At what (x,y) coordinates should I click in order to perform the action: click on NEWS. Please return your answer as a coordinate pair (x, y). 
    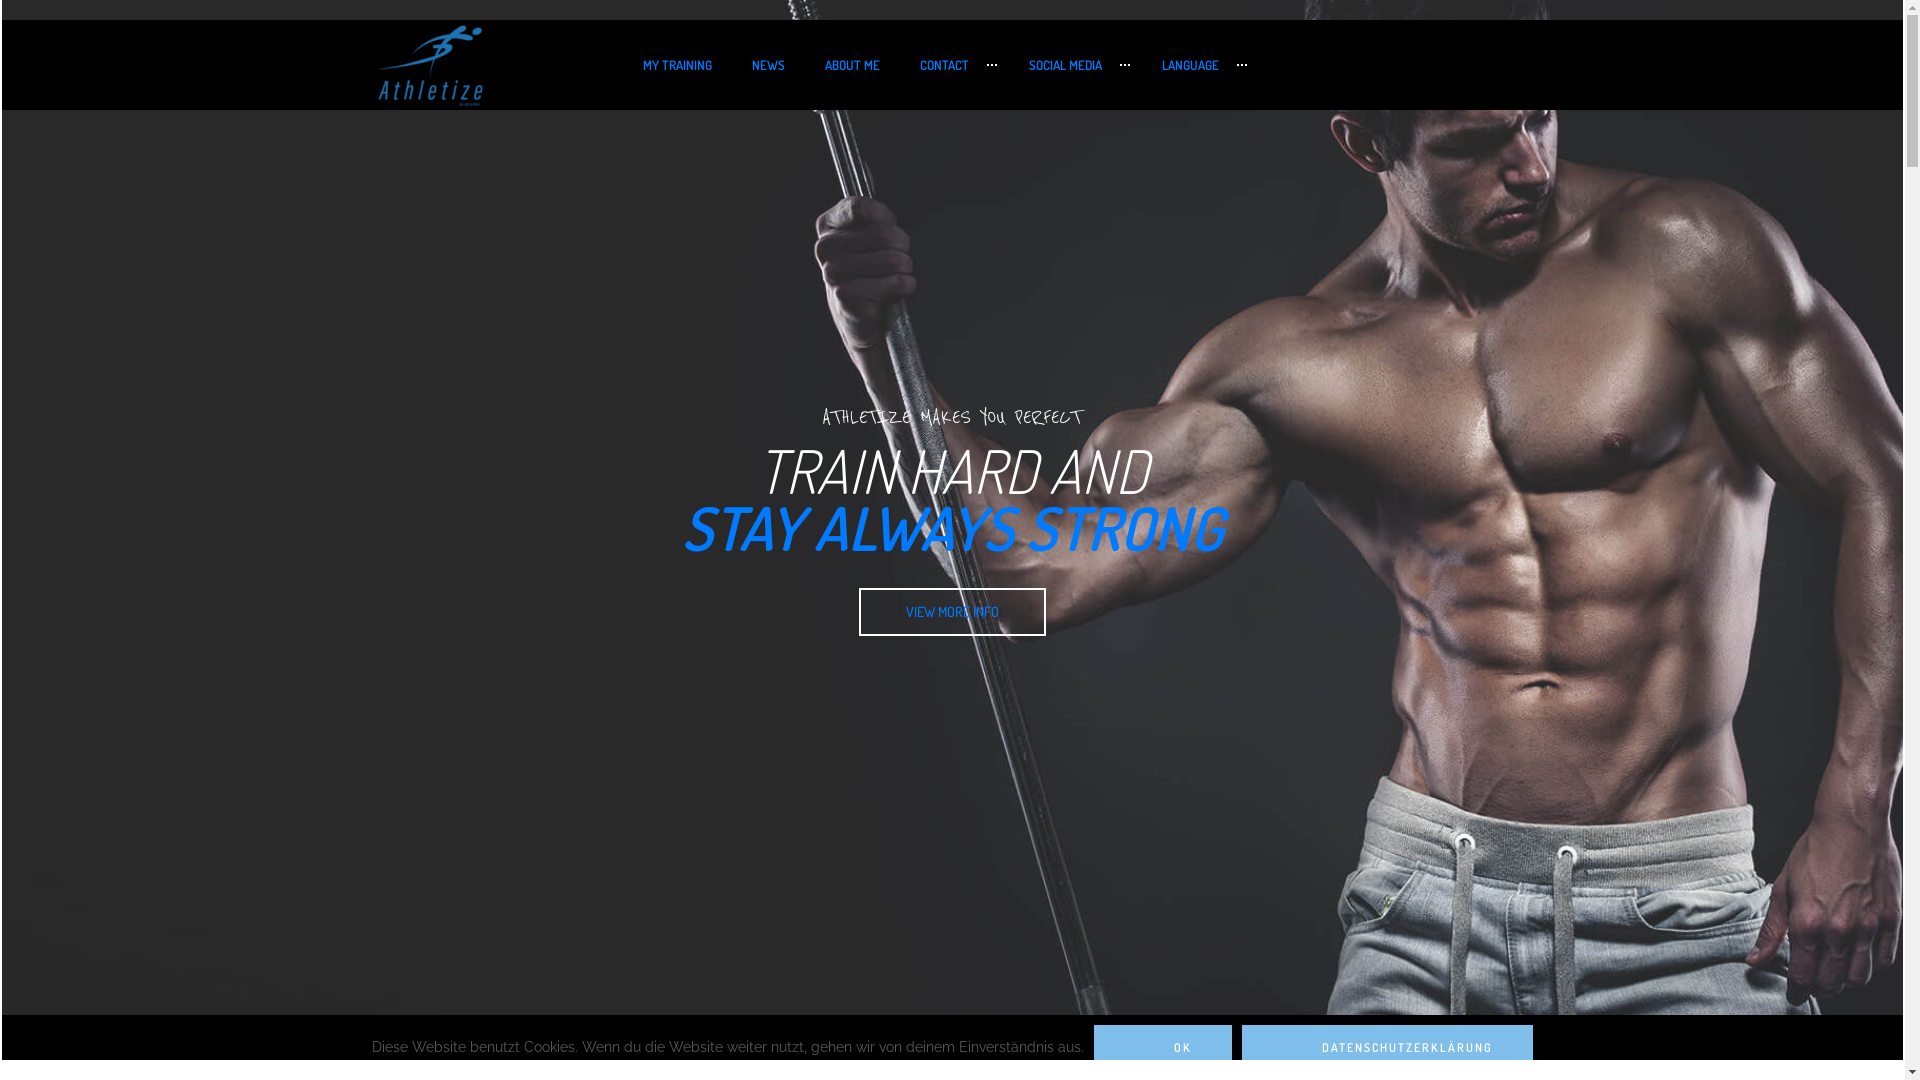
    Looking at the image, I should click on (768, 65).